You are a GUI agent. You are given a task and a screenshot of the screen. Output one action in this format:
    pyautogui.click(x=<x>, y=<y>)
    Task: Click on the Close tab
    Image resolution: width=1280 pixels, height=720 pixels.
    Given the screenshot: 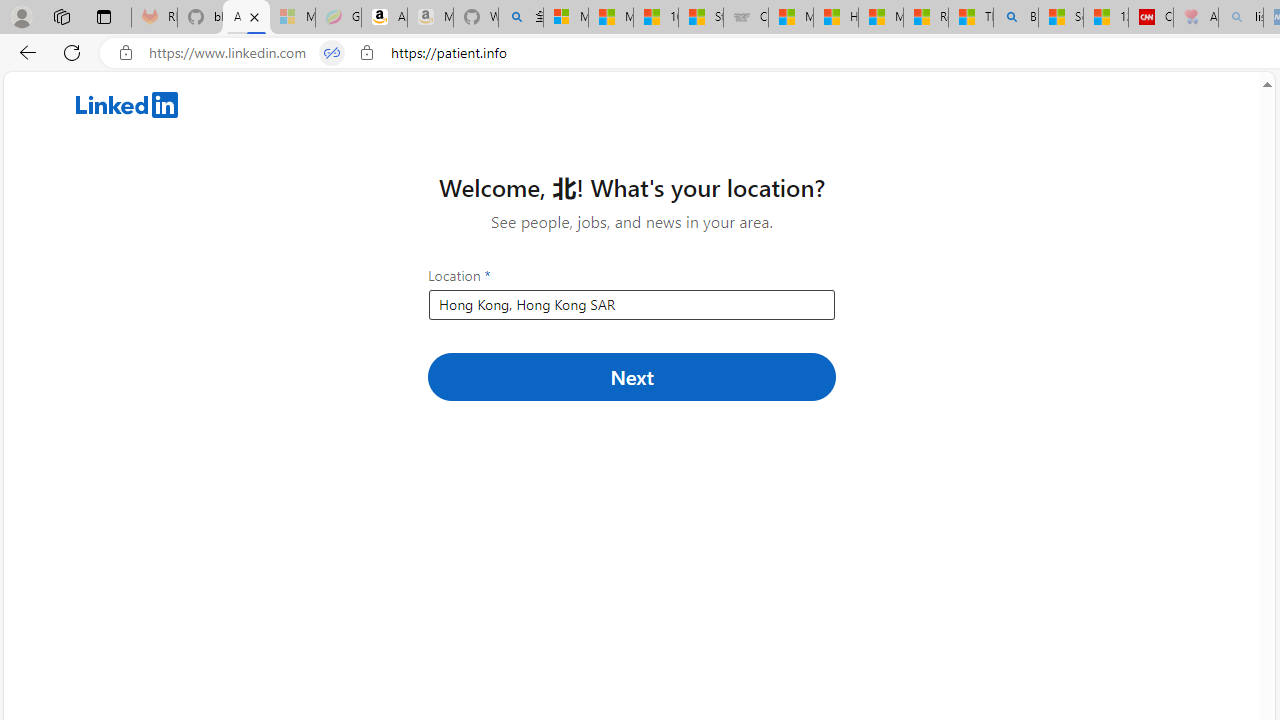 What is the action you would take?
    pyautogui.click(x=254, y=16)
    